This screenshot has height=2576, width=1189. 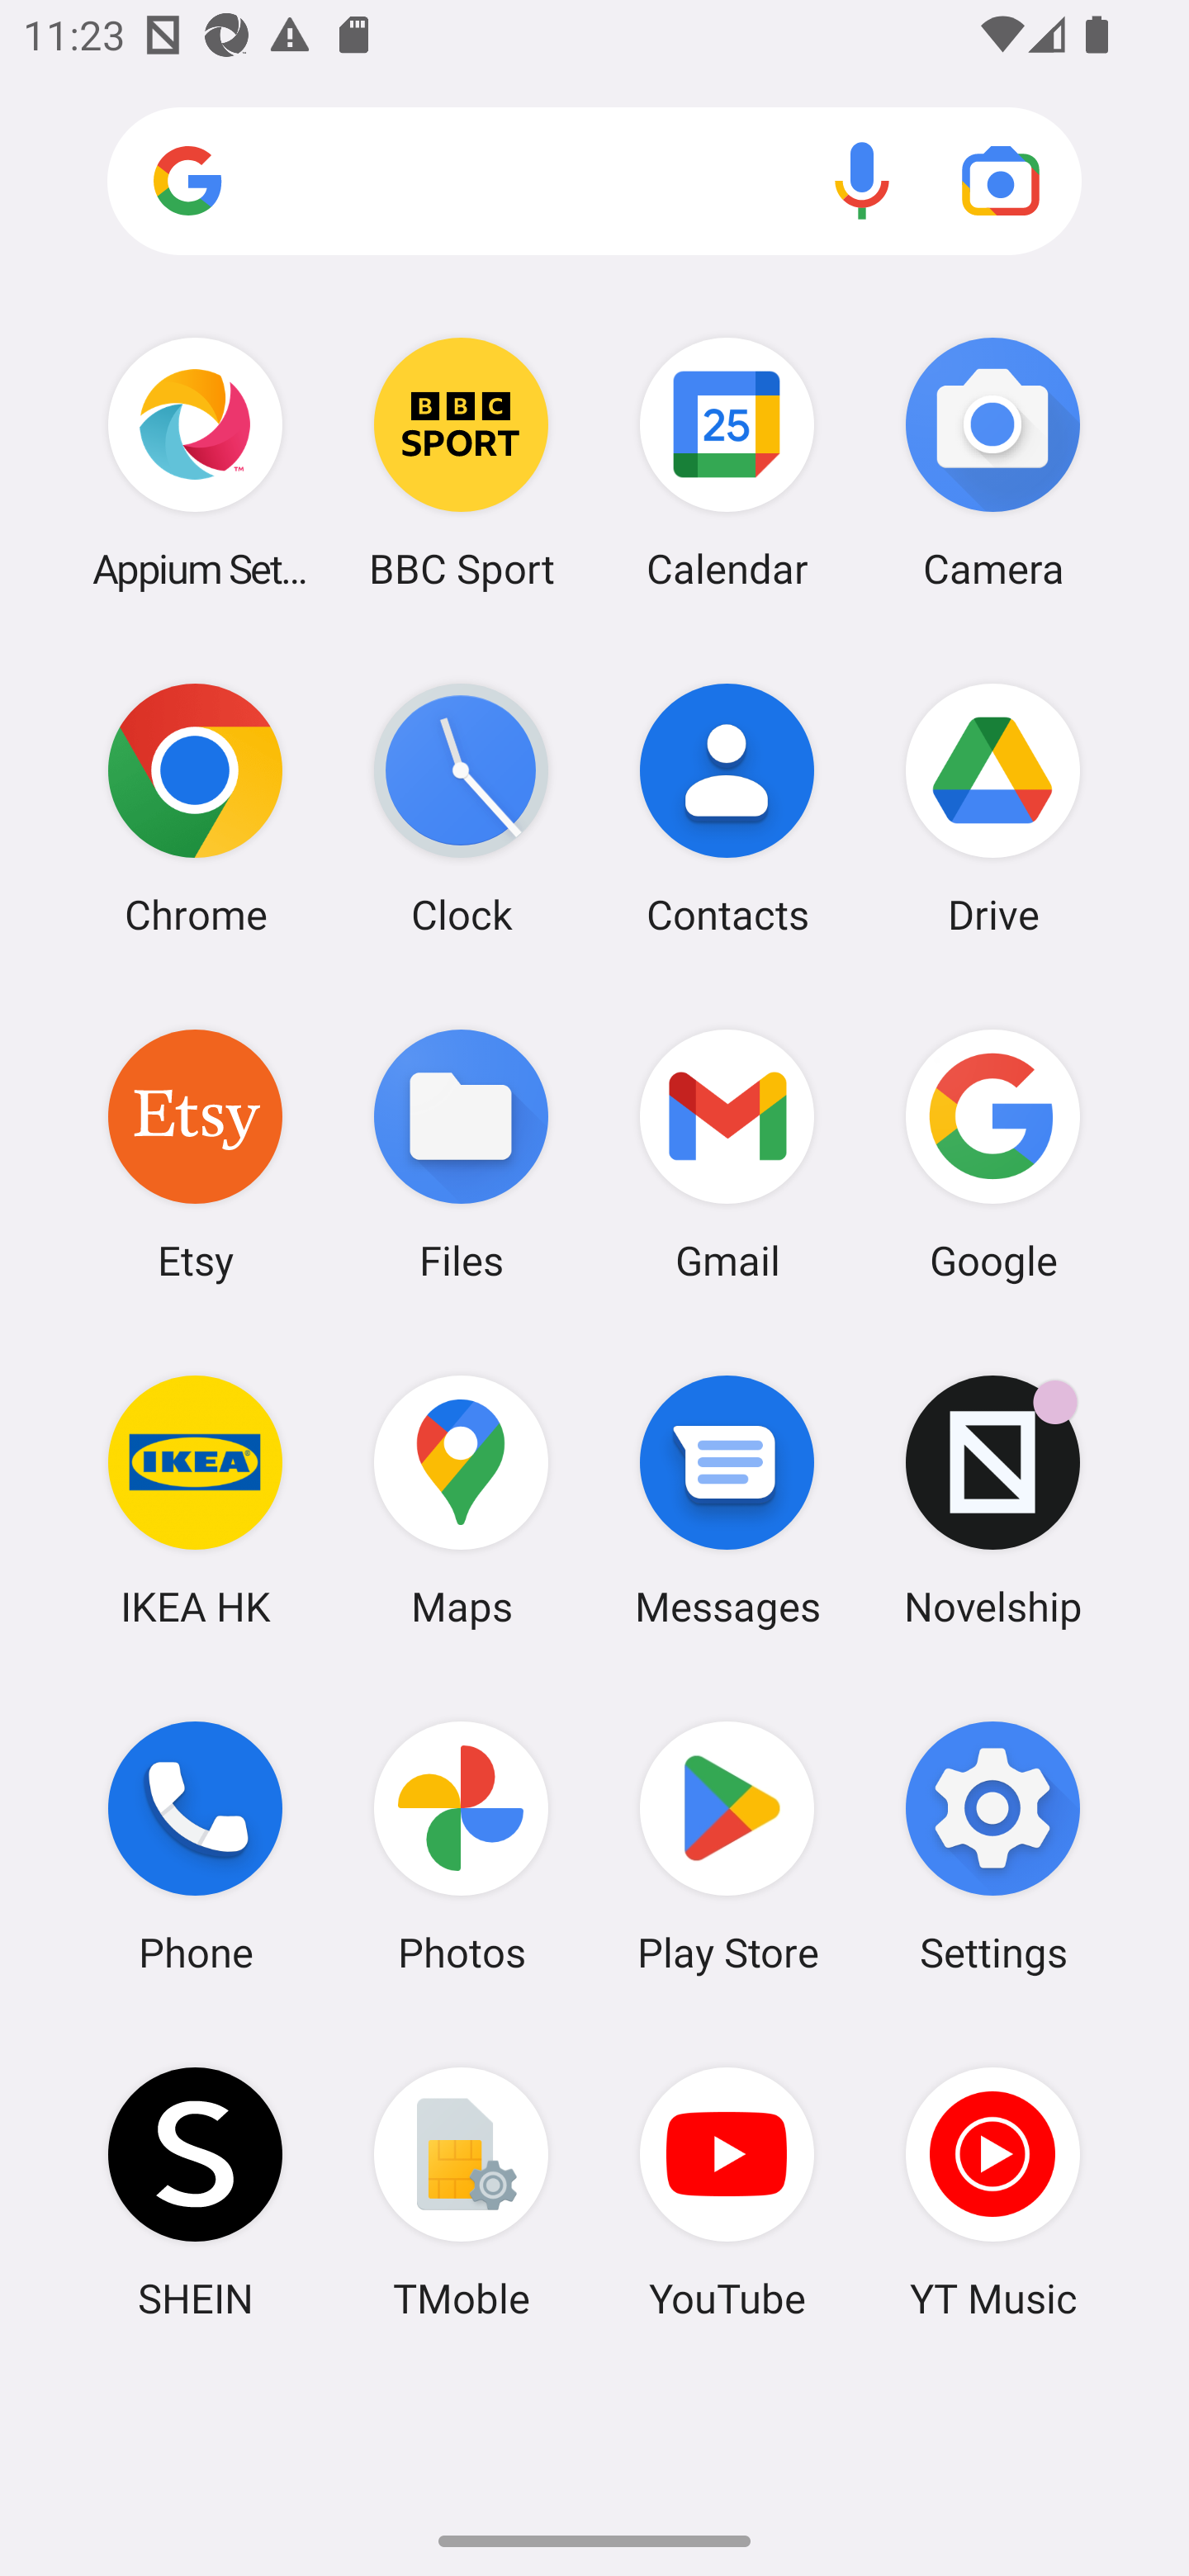 What do you see at coordinates (461, 1500) in the screenshot?
I see `Maps` at bounding box center [461, 1500].